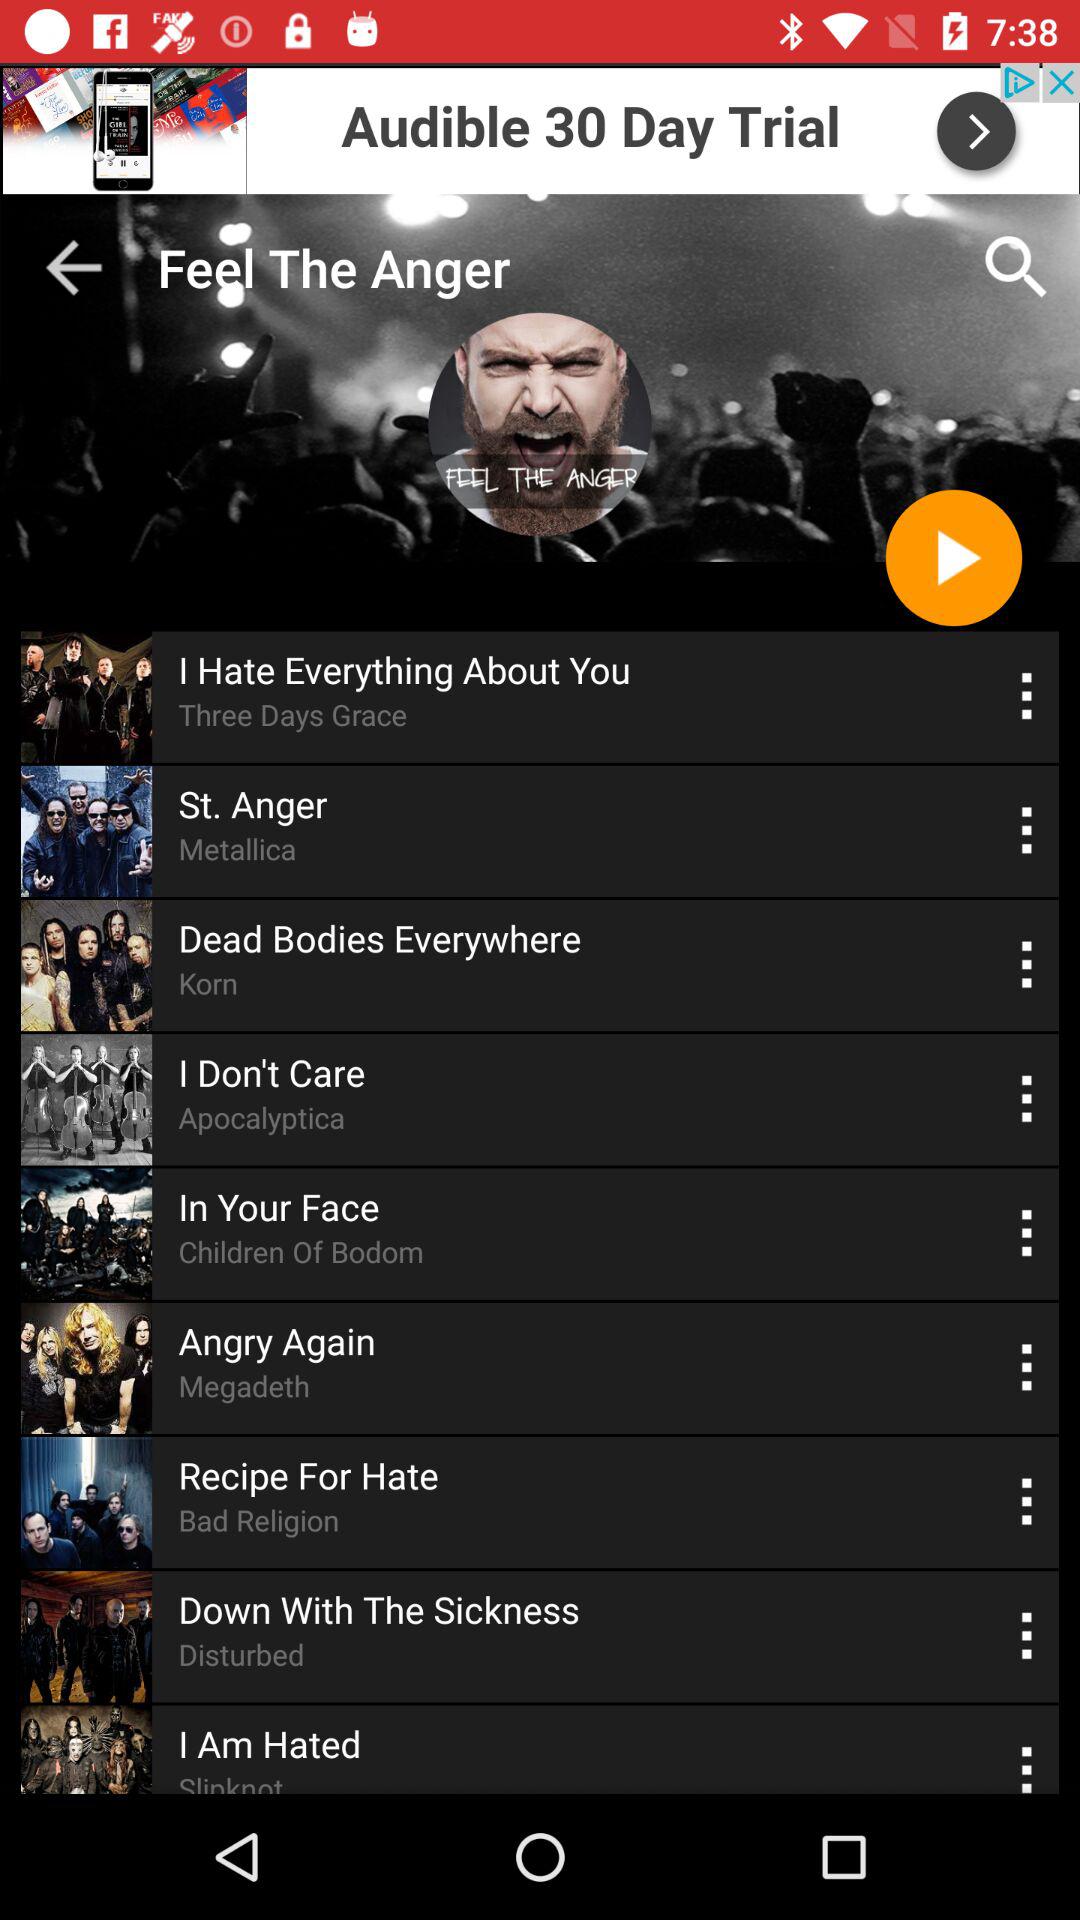  Describe the element at coordinates (86, 1750) in the screenshot. I see `click on the last image` at that location.